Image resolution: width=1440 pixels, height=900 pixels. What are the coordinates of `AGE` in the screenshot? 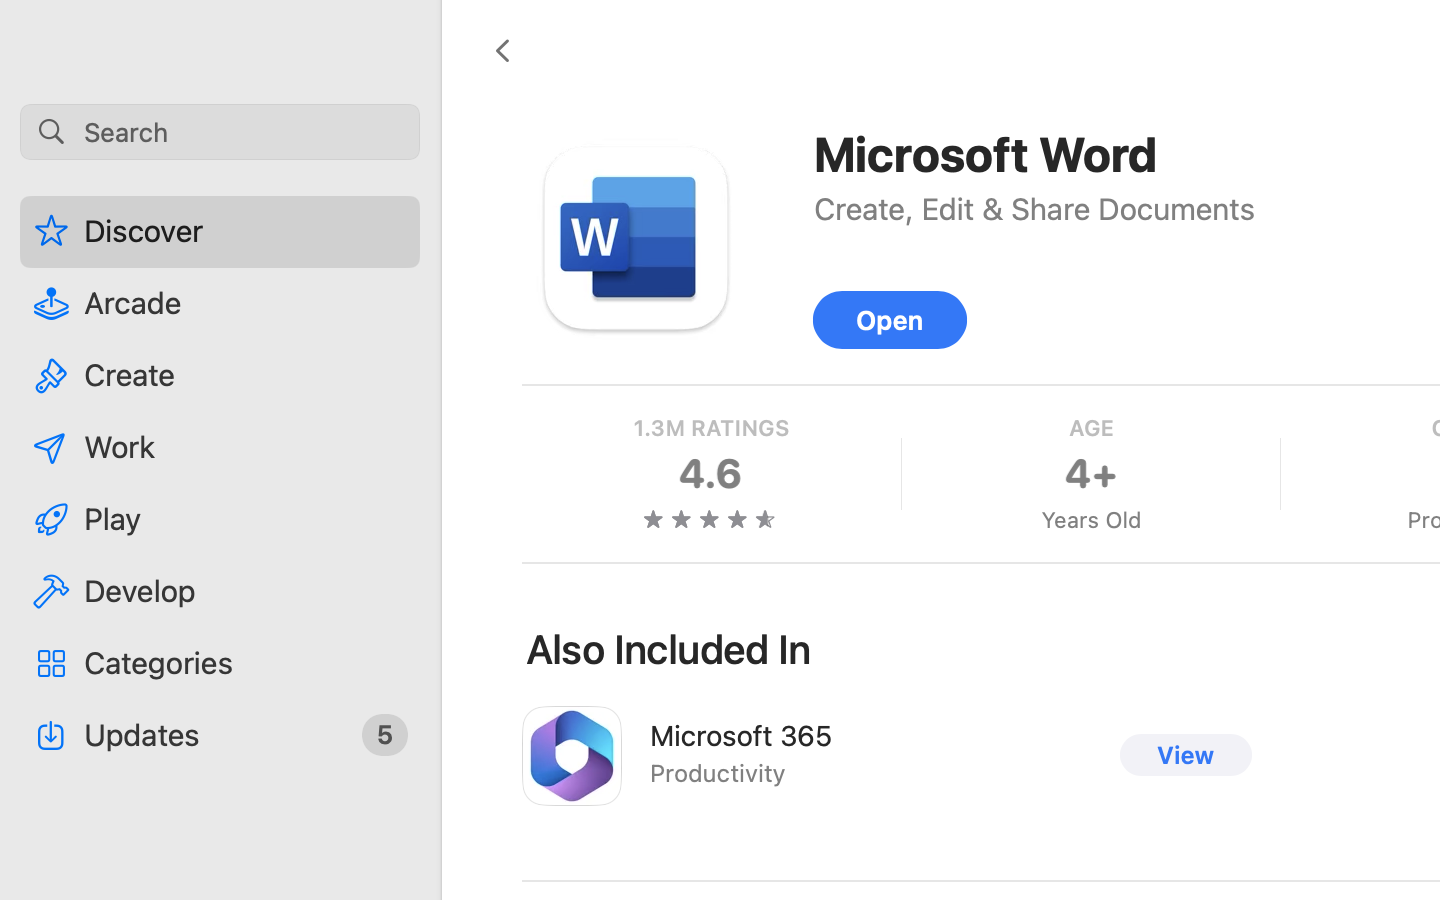 It's located at (1090, 428).